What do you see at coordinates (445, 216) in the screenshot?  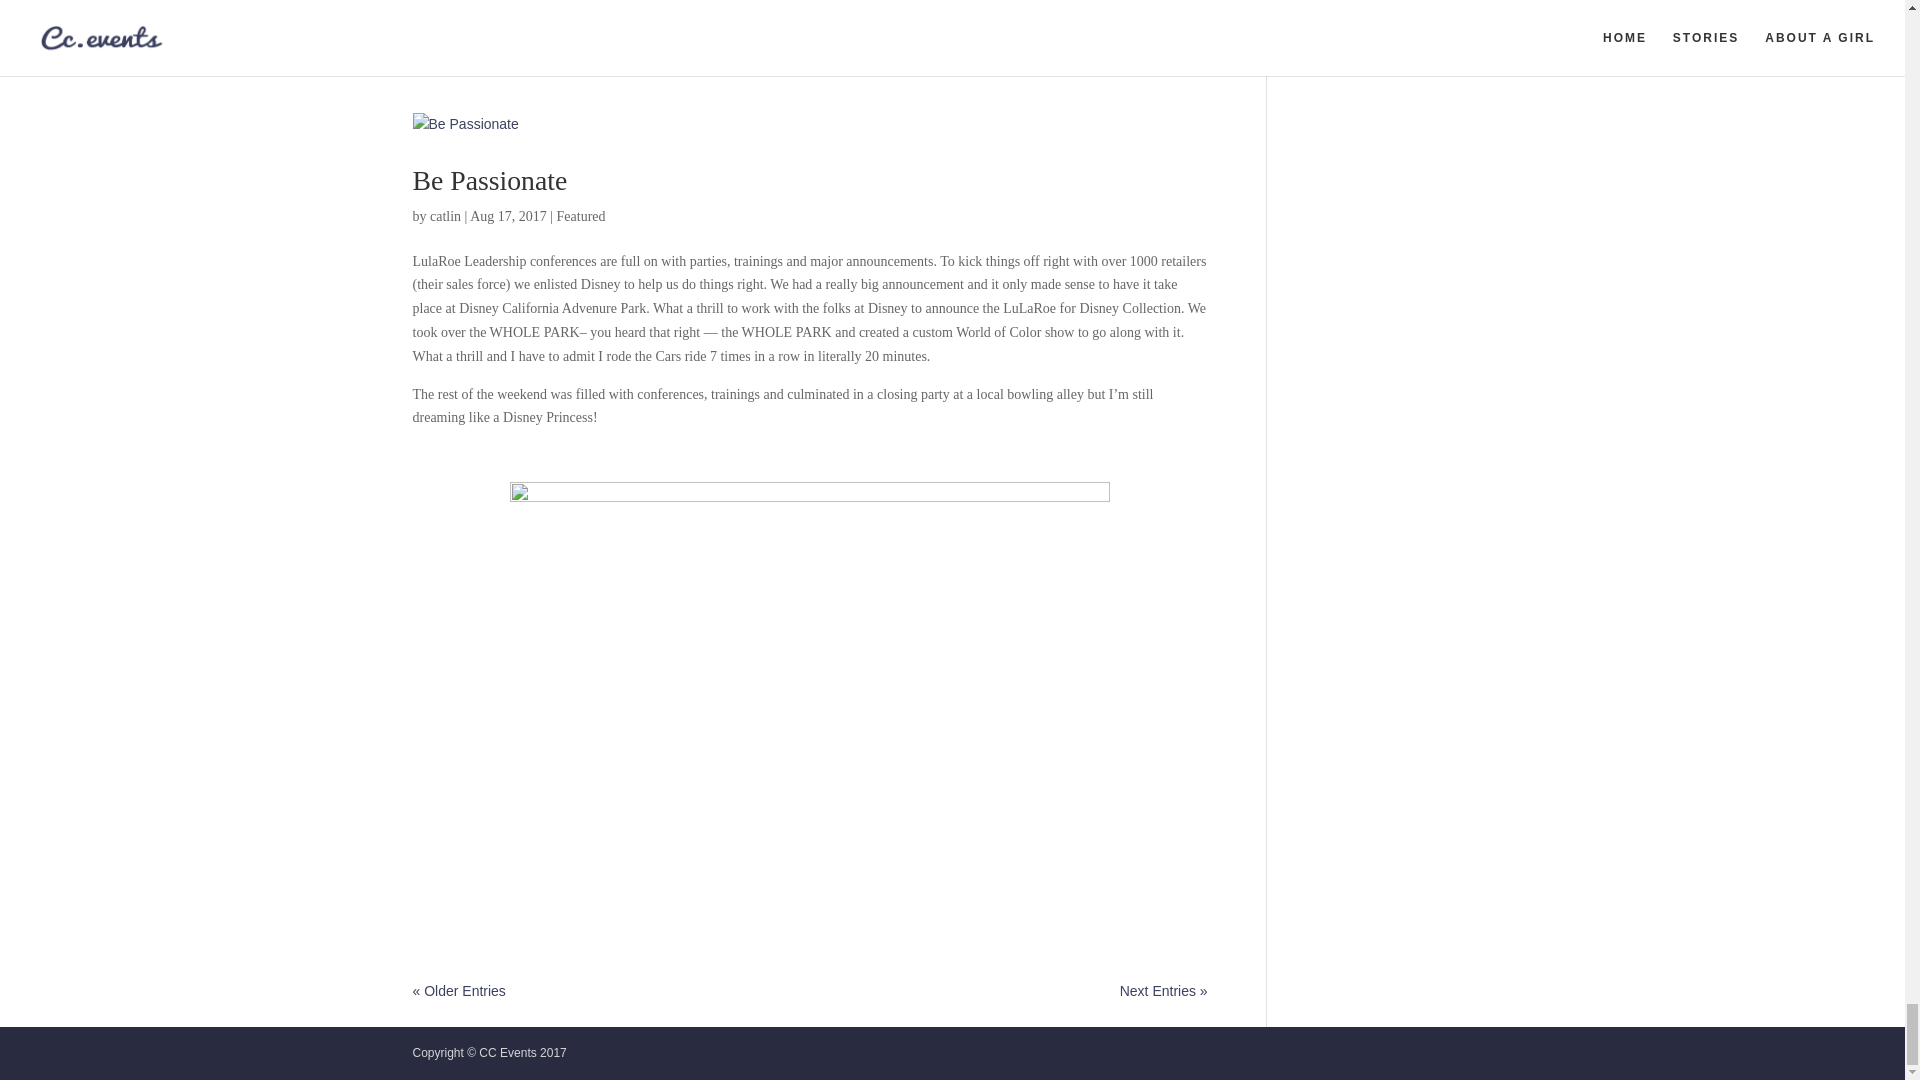 I see `Posts by catlin` at bounding box center [445, 216].